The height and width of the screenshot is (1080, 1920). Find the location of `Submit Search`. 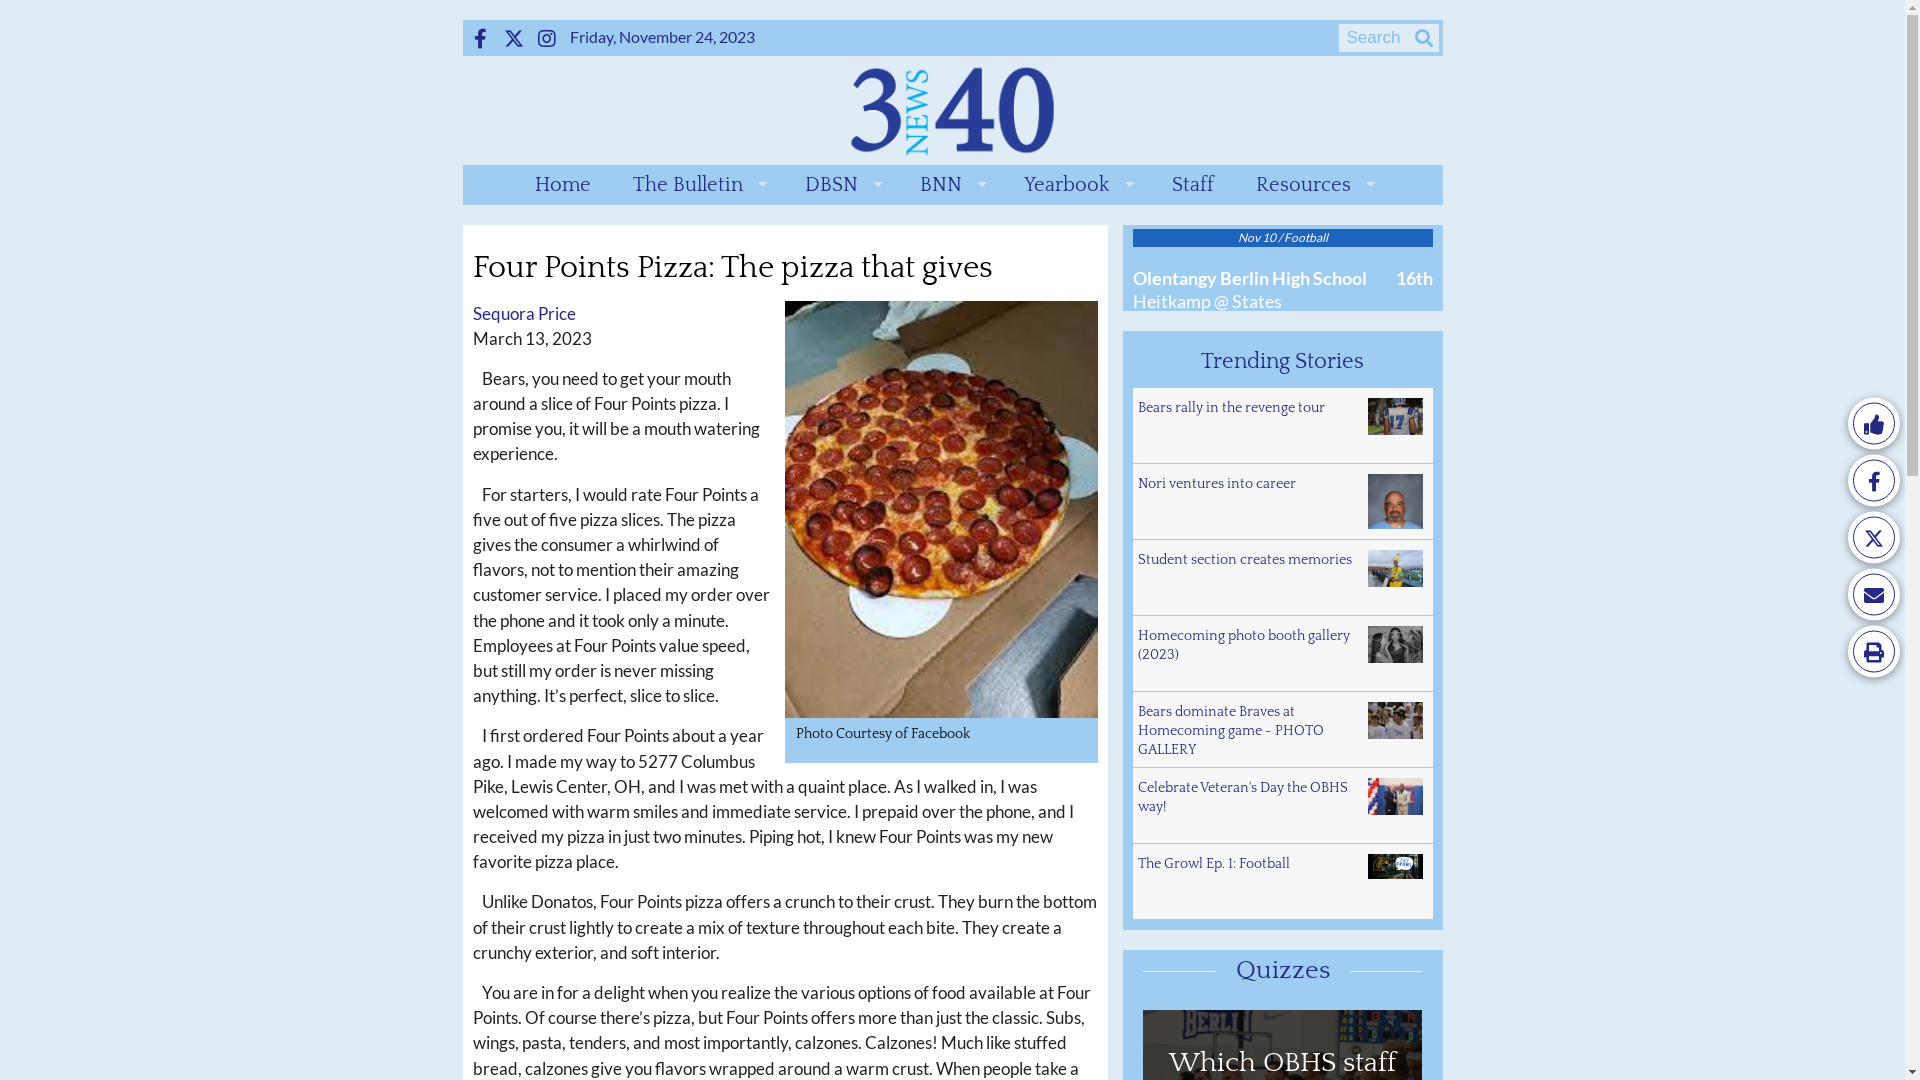

Submit Search is located at coordinates (1424, 38).